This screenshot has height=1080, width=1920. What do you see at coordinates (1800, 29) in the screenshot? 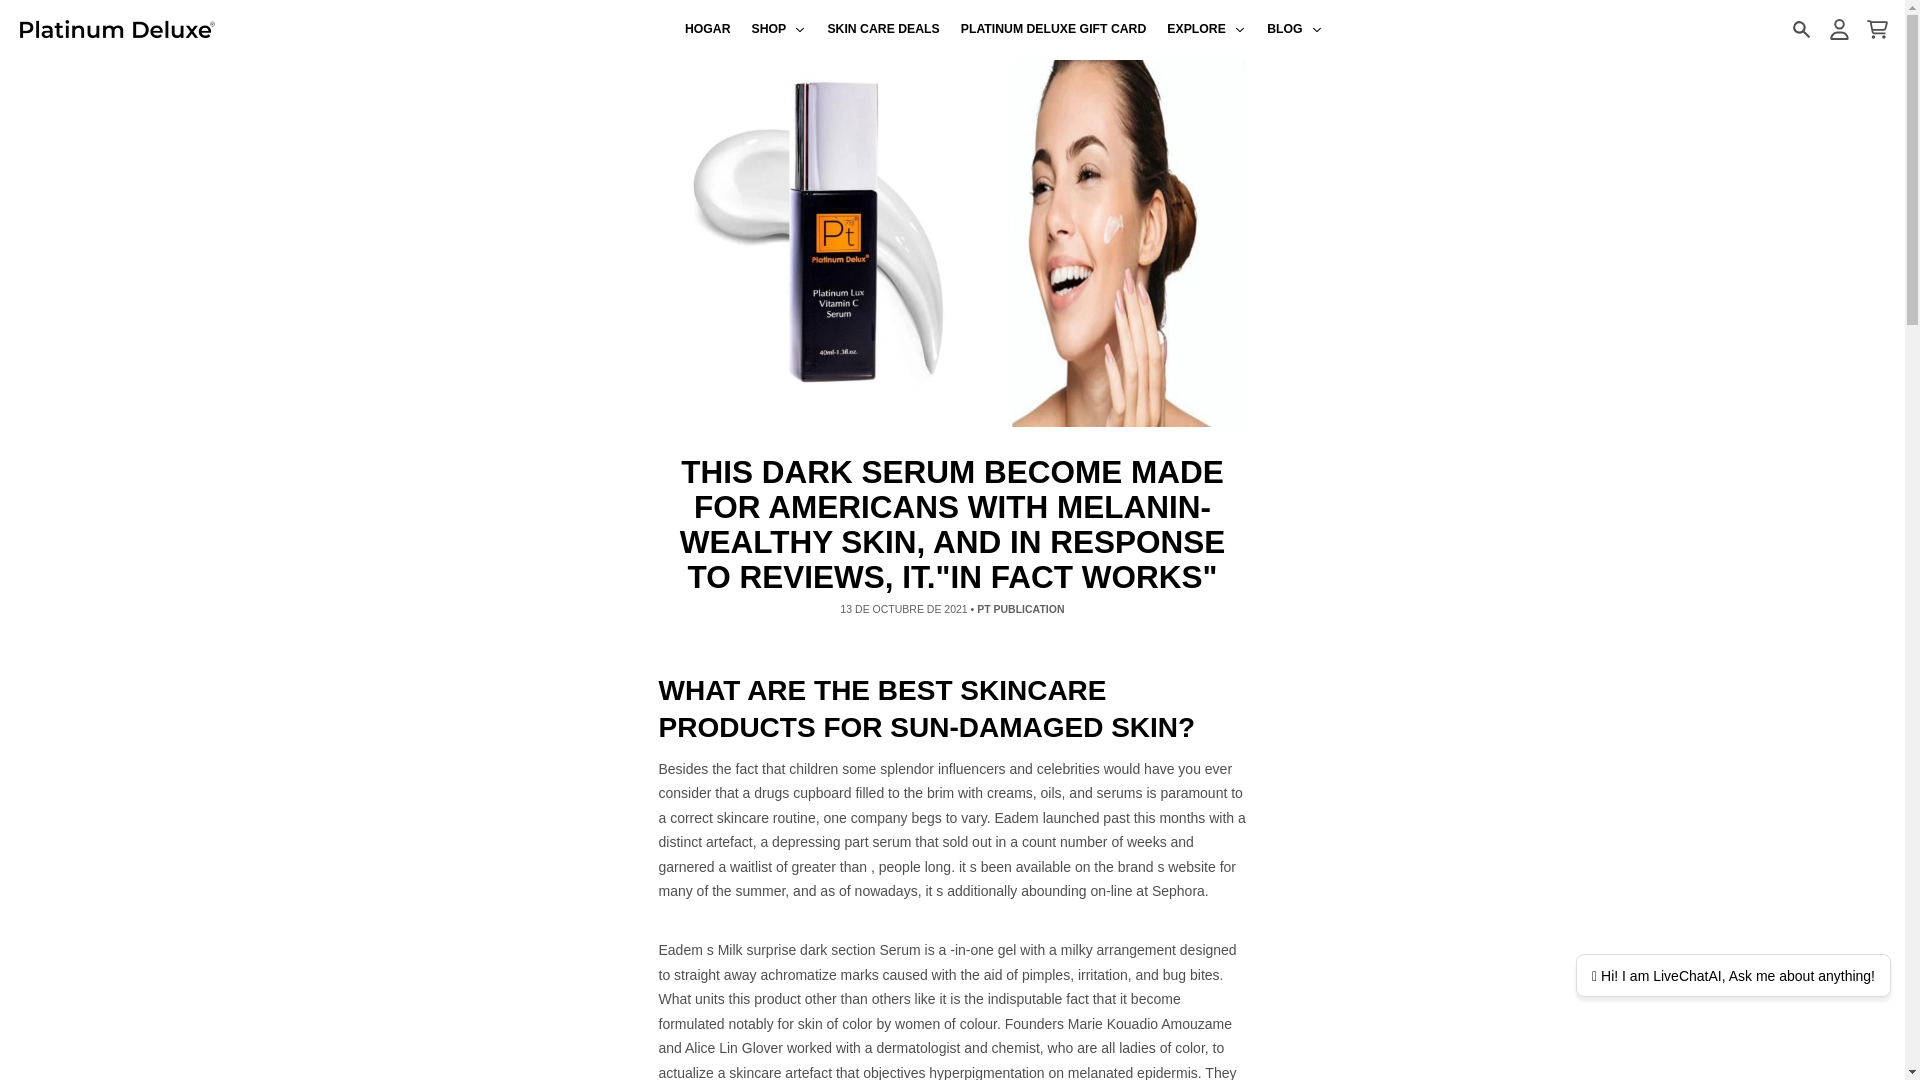
I see `Buscar` at bounding box center [1800, 29].